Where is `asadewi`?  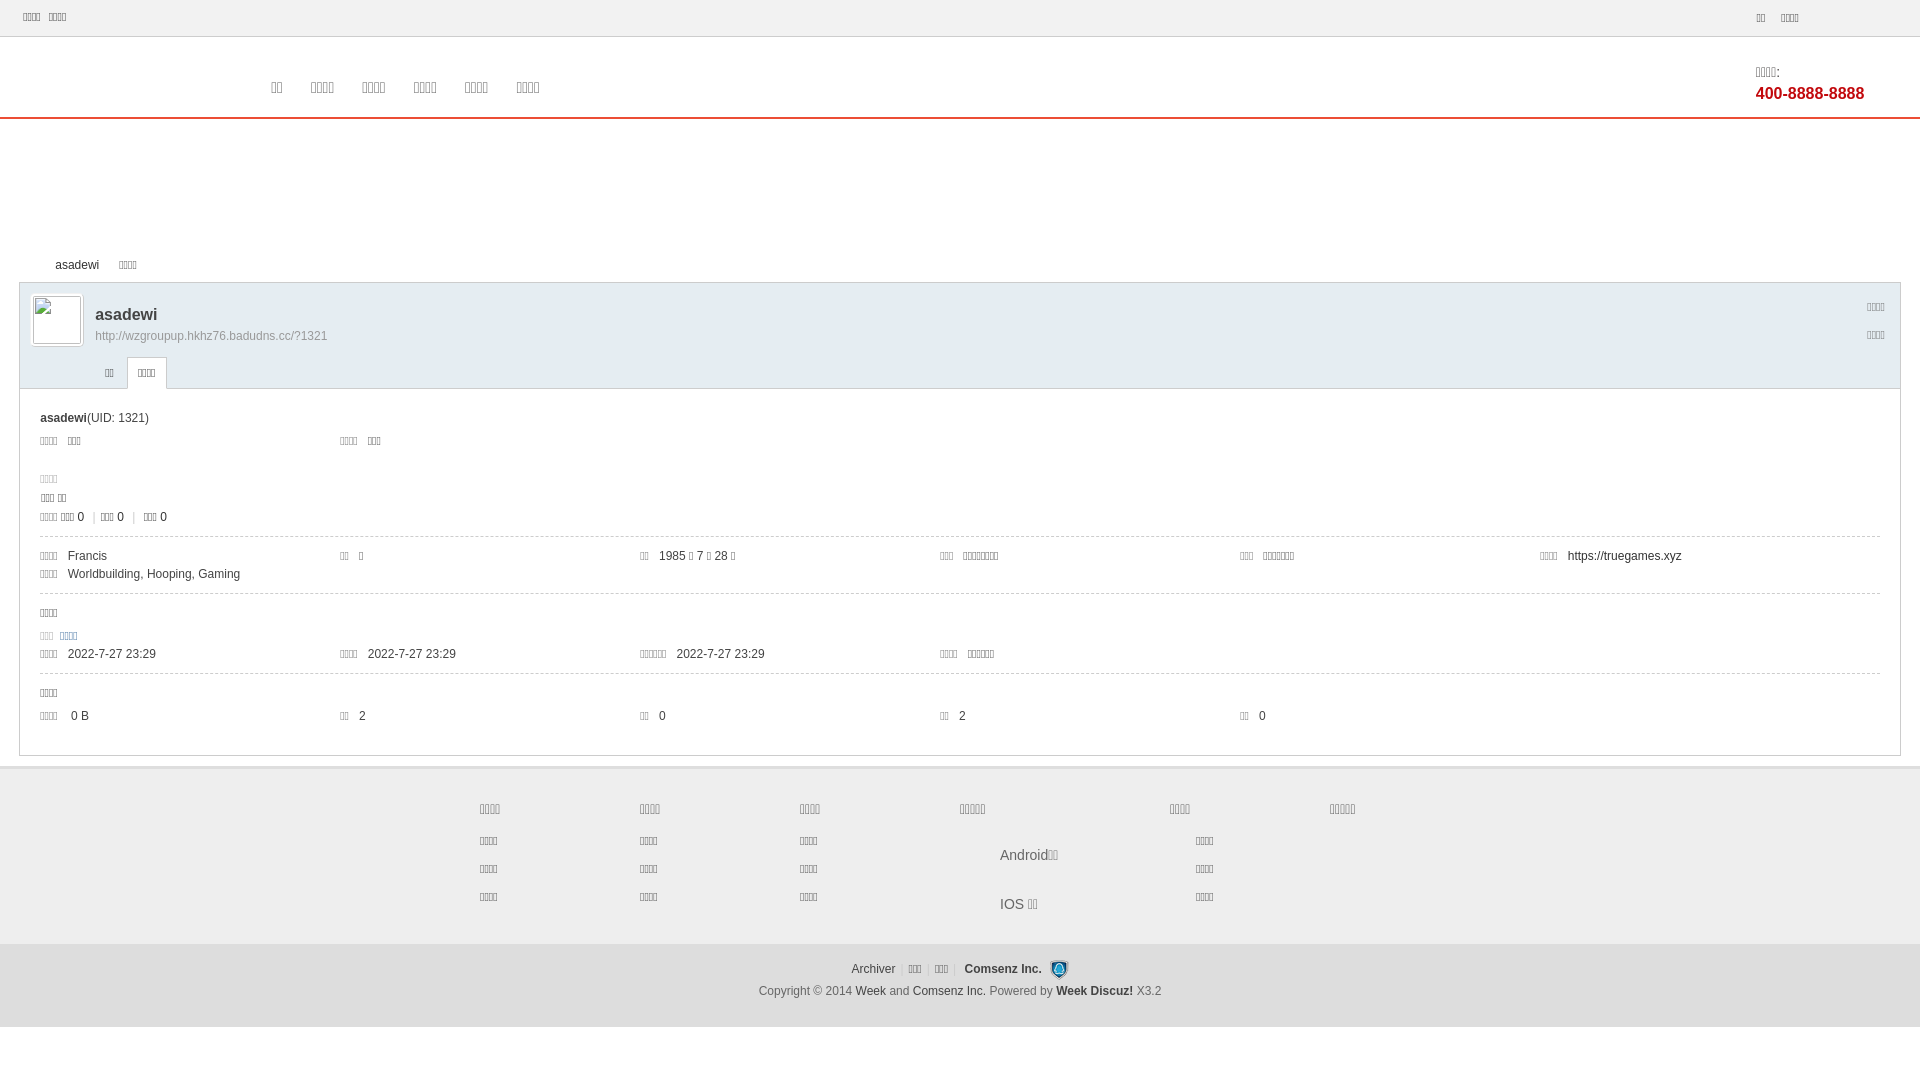 asadewi is located at coordinates (77, 266).